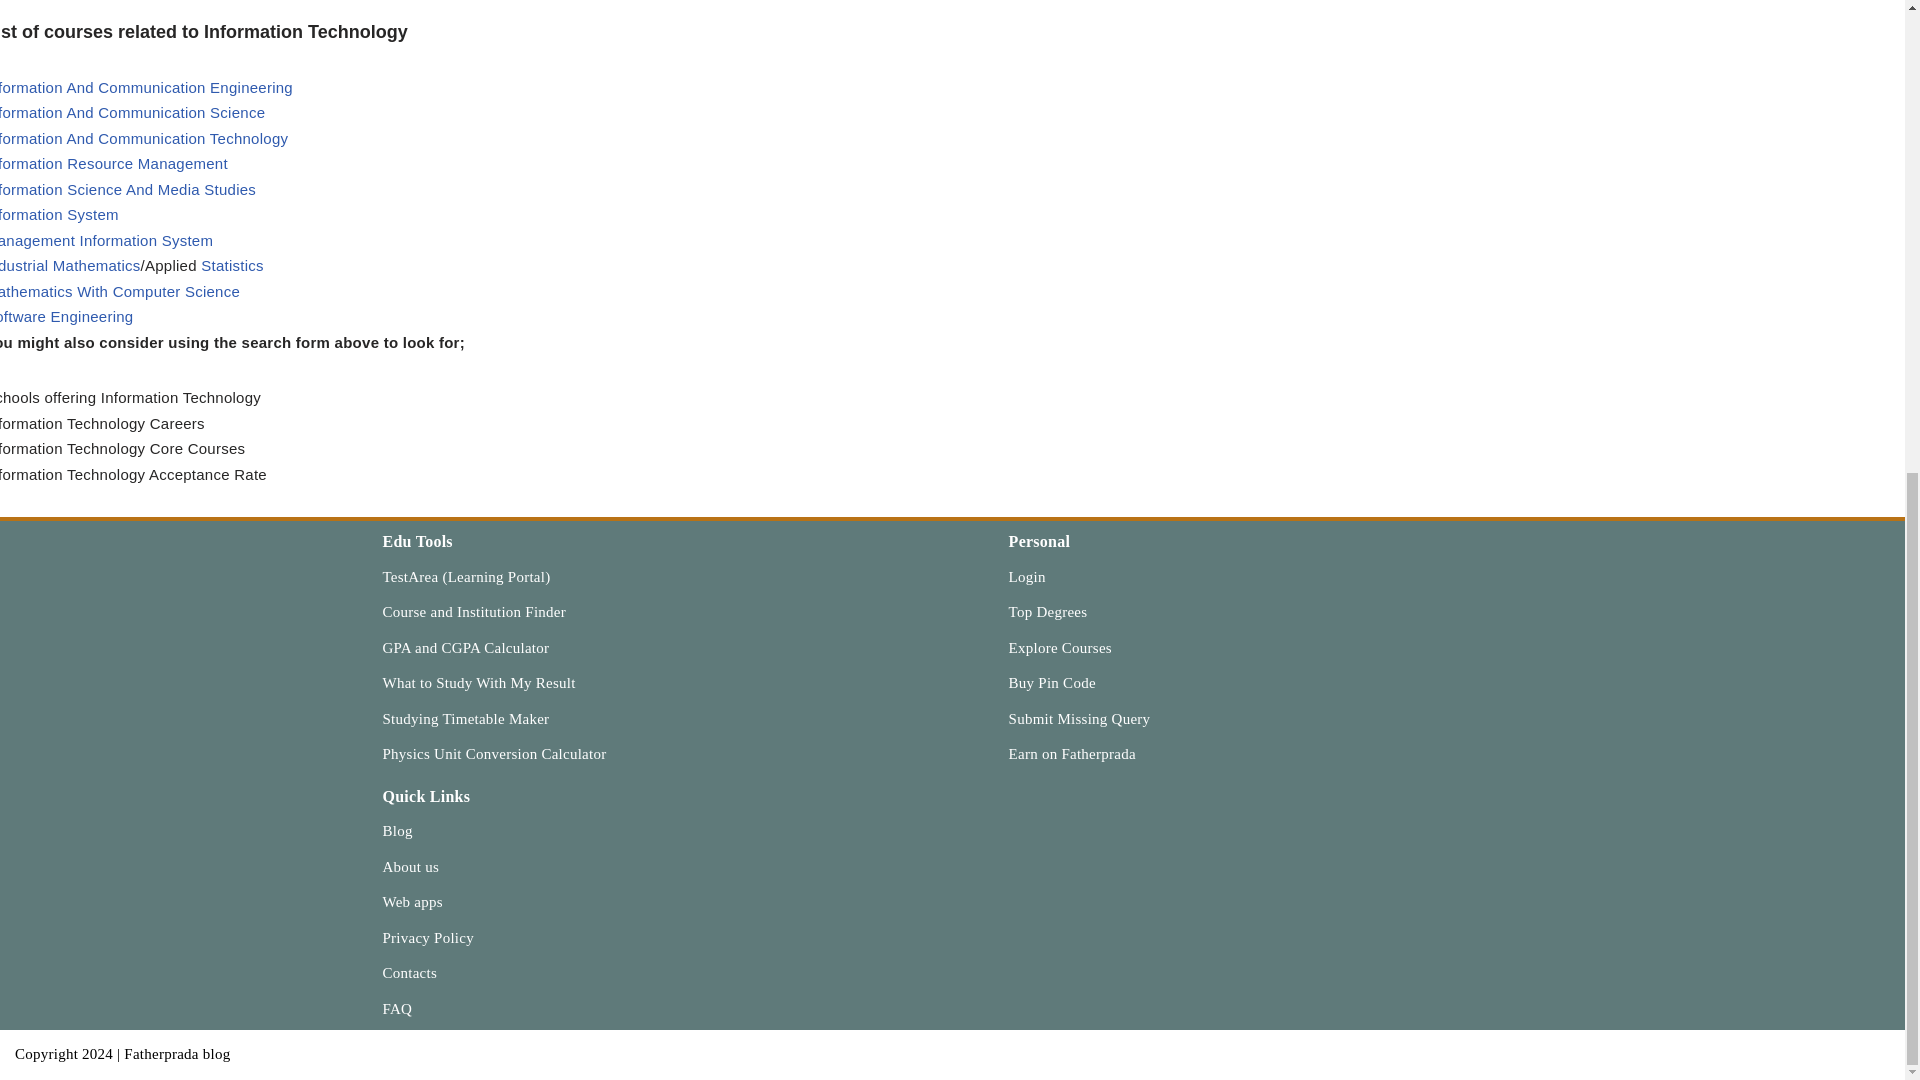 This screenshot has width=1920, height=1080. What do you see at coordinates (60, 214) in the screenshot?
I see `Information System` at bounding box center [60, 214].